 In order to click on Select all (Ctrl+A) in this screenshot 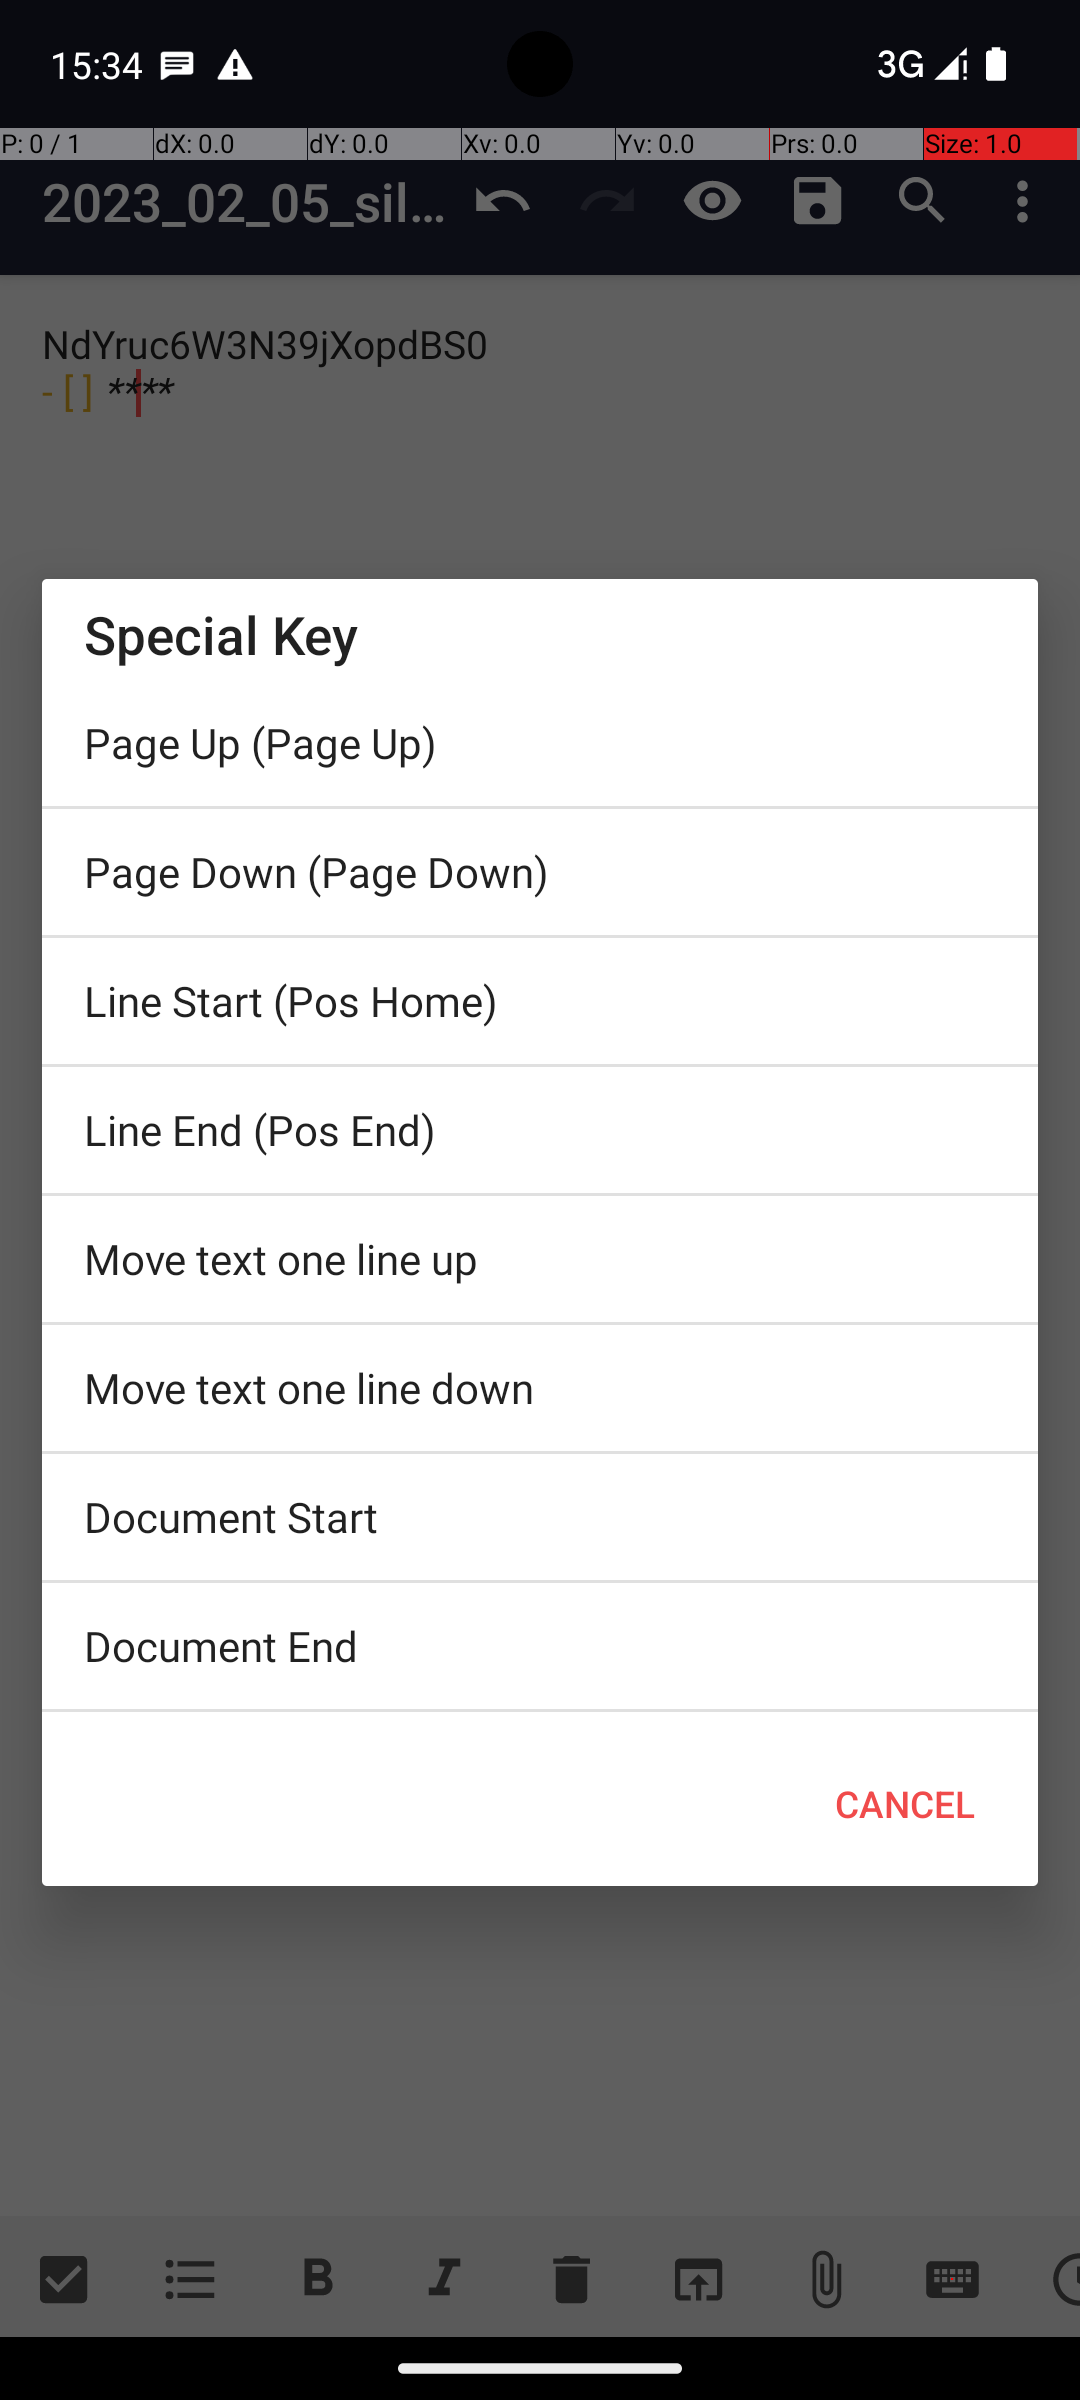, I will do `click(540, 1717)`.